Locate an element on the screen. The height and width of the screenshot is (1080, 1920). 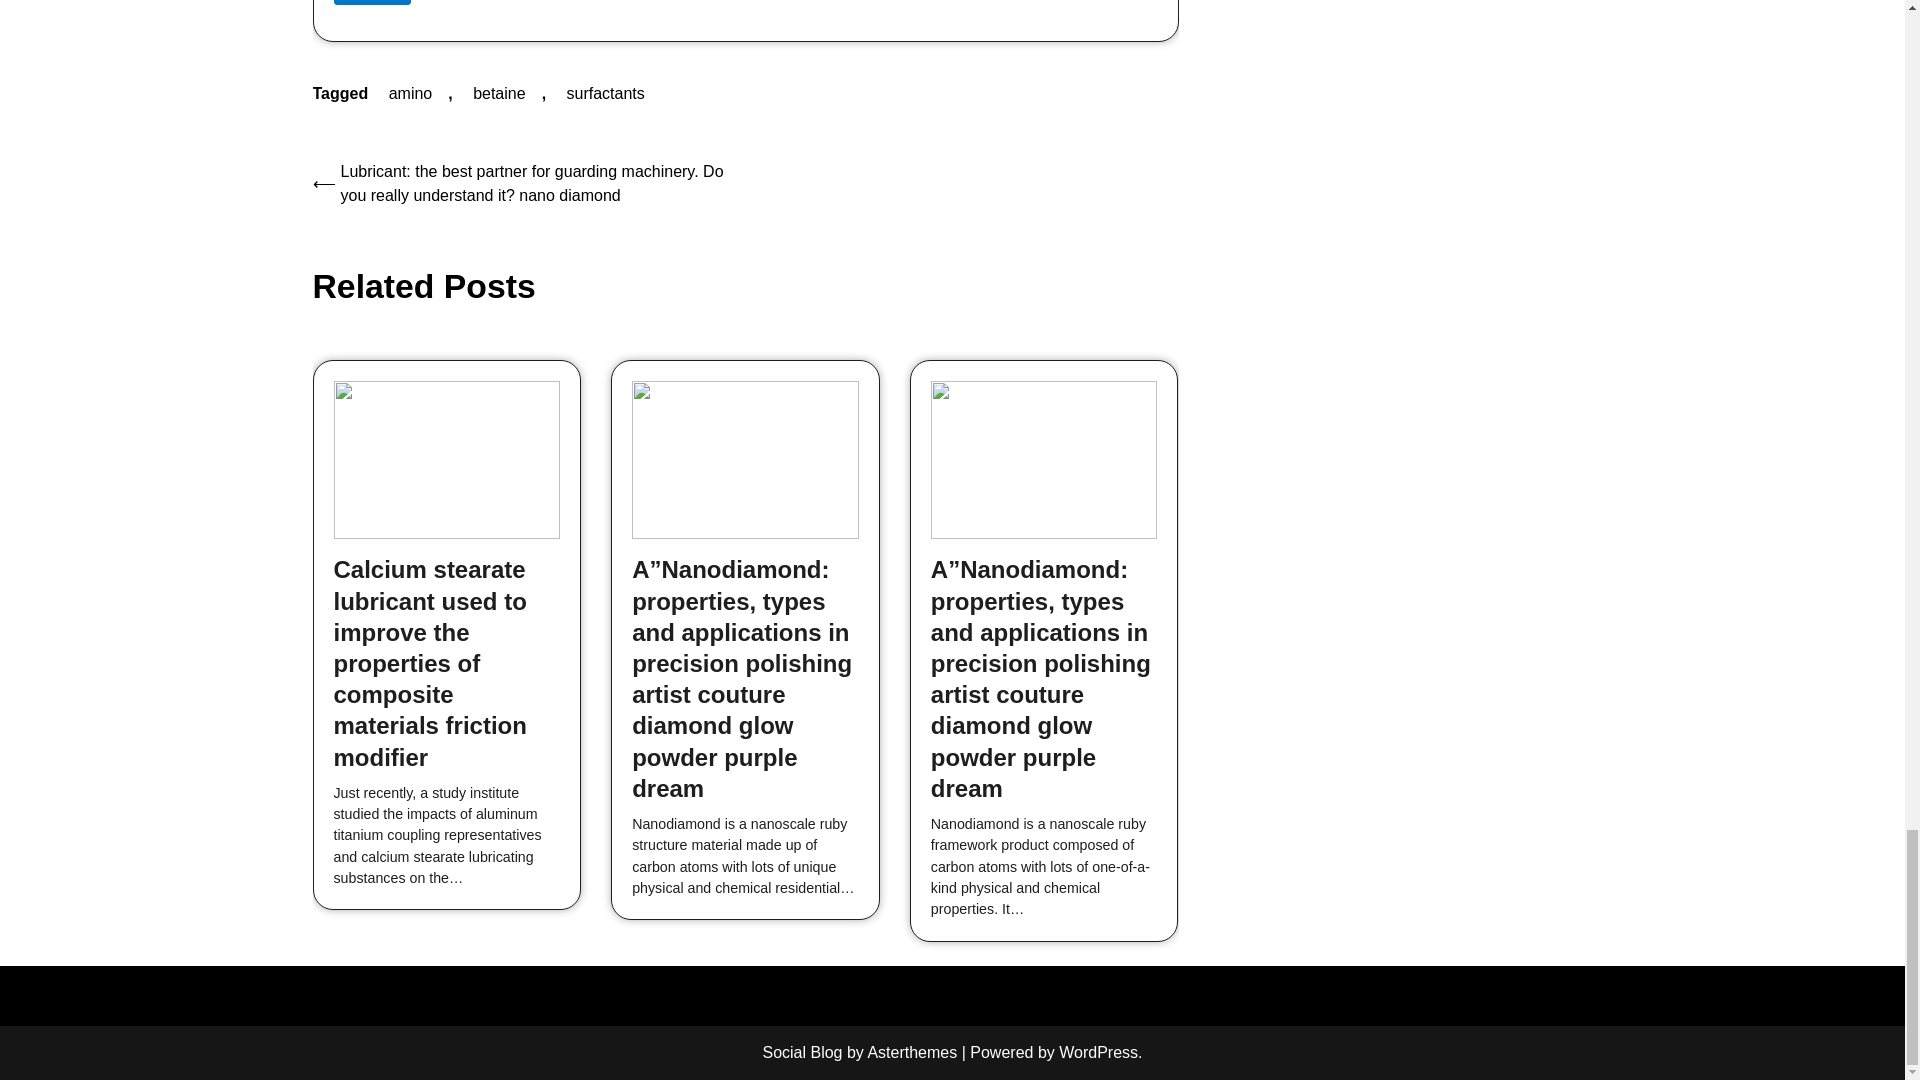
amino is located at coordinates (410, 93).